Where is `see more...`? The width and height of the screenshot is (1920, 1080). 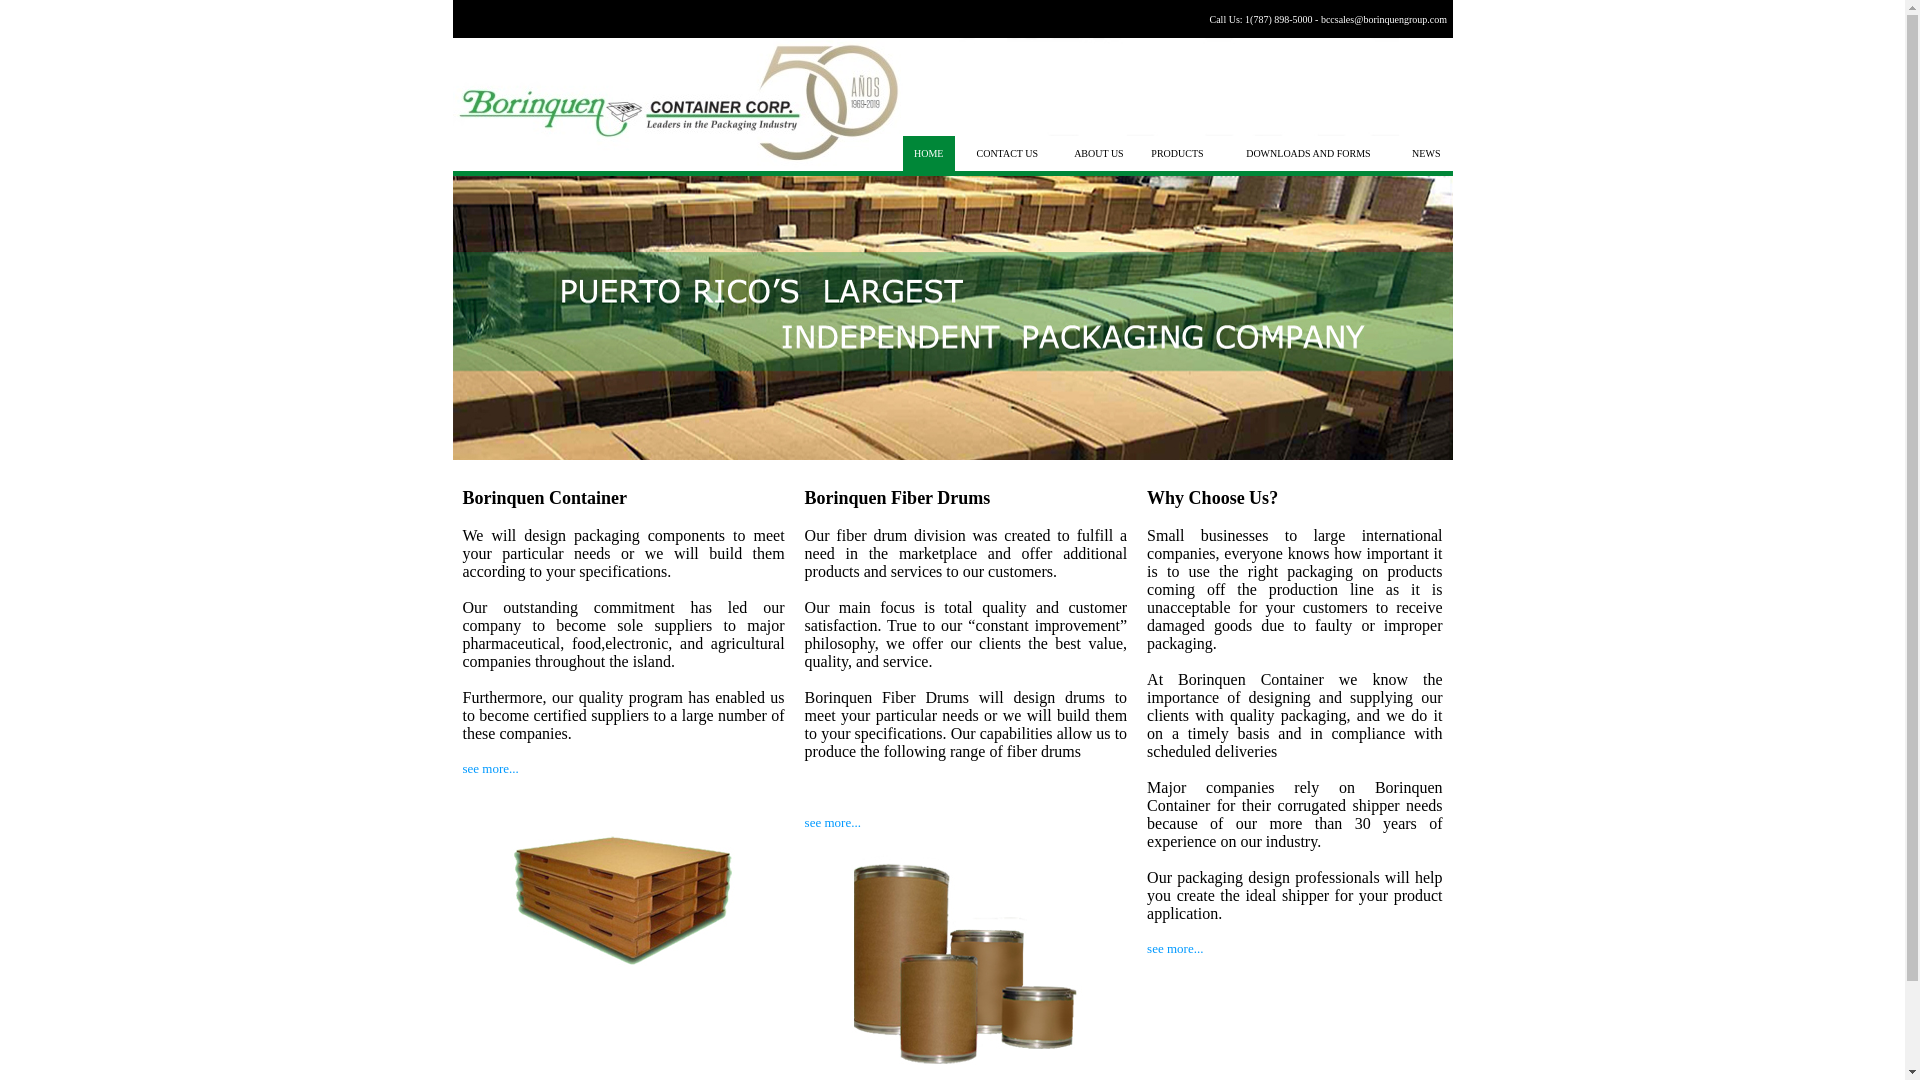
see more... is located at coordinates (1174, 948).